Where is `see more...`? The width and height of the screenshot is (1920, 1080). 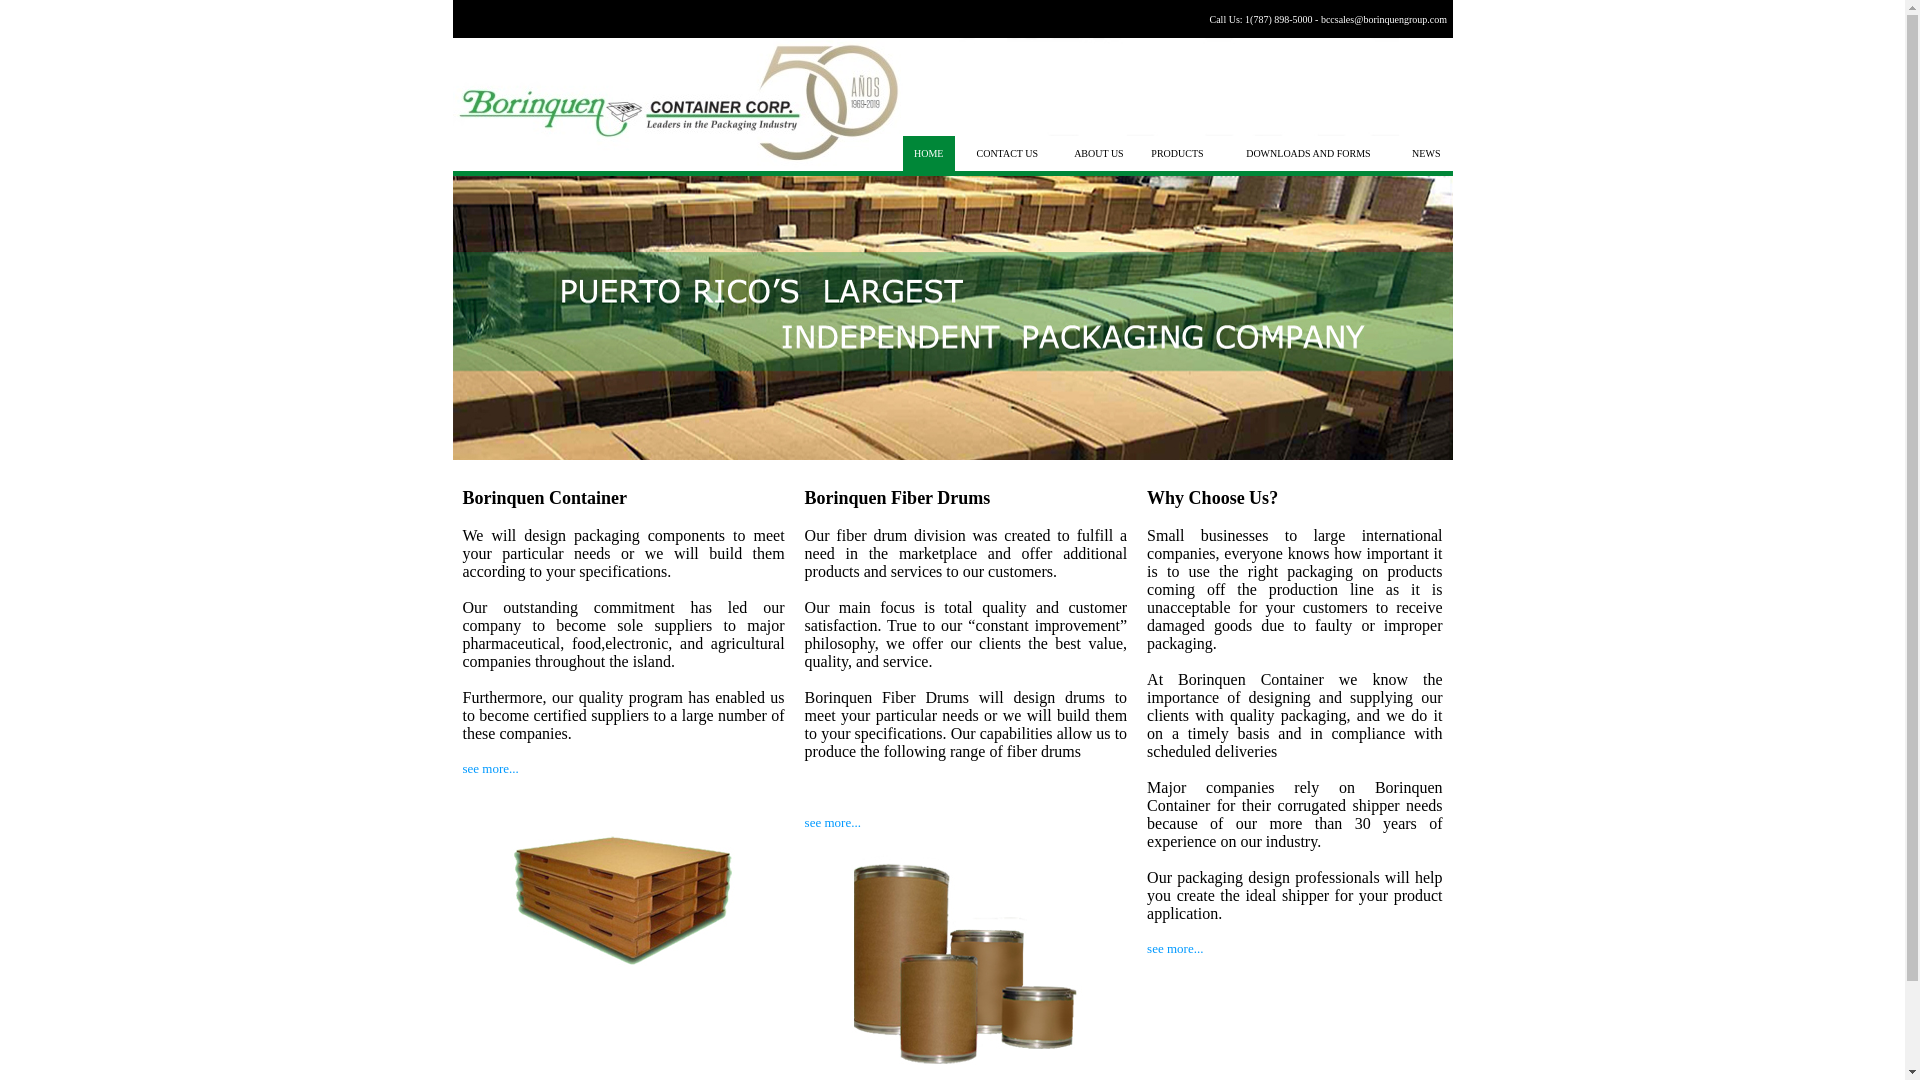
see more... is located at coordinates (1174, 948).